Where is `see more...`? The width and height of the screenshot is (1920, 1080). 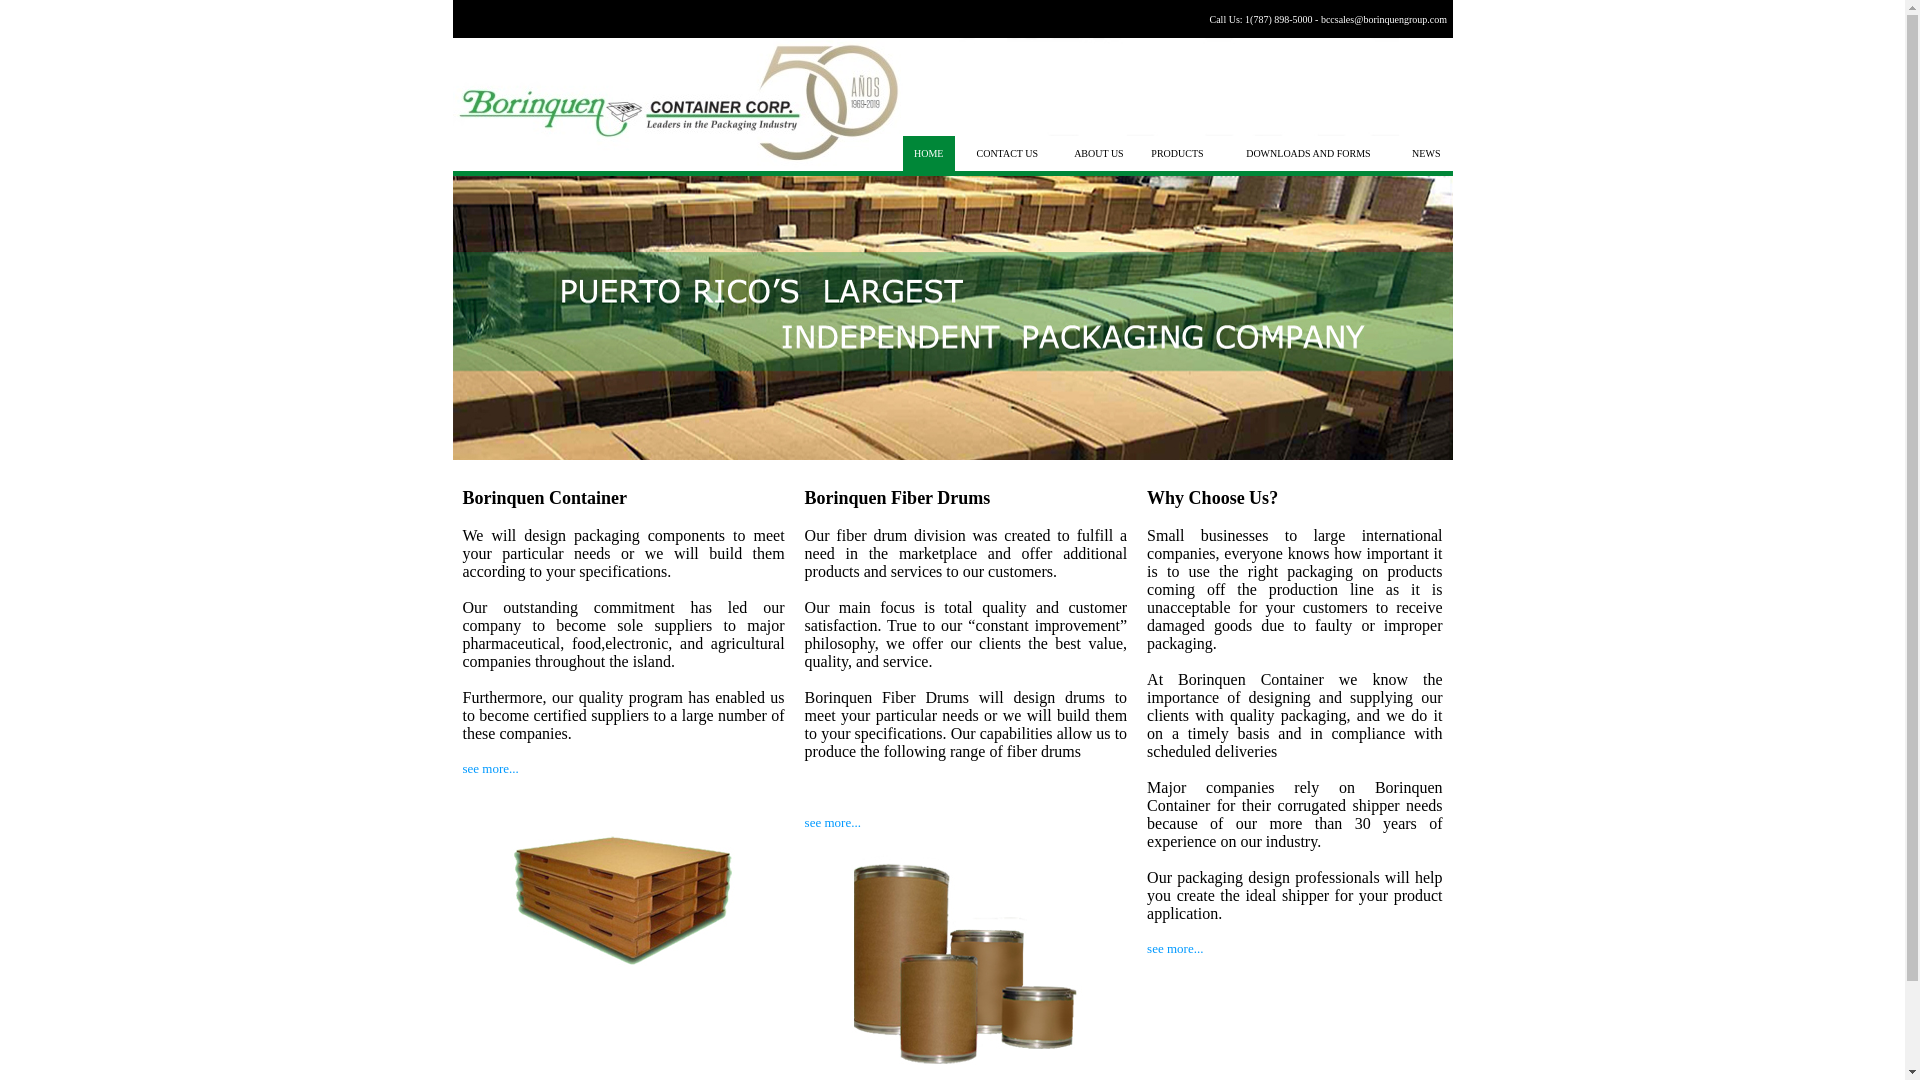
see more... is located at coordinates (1174, 948).